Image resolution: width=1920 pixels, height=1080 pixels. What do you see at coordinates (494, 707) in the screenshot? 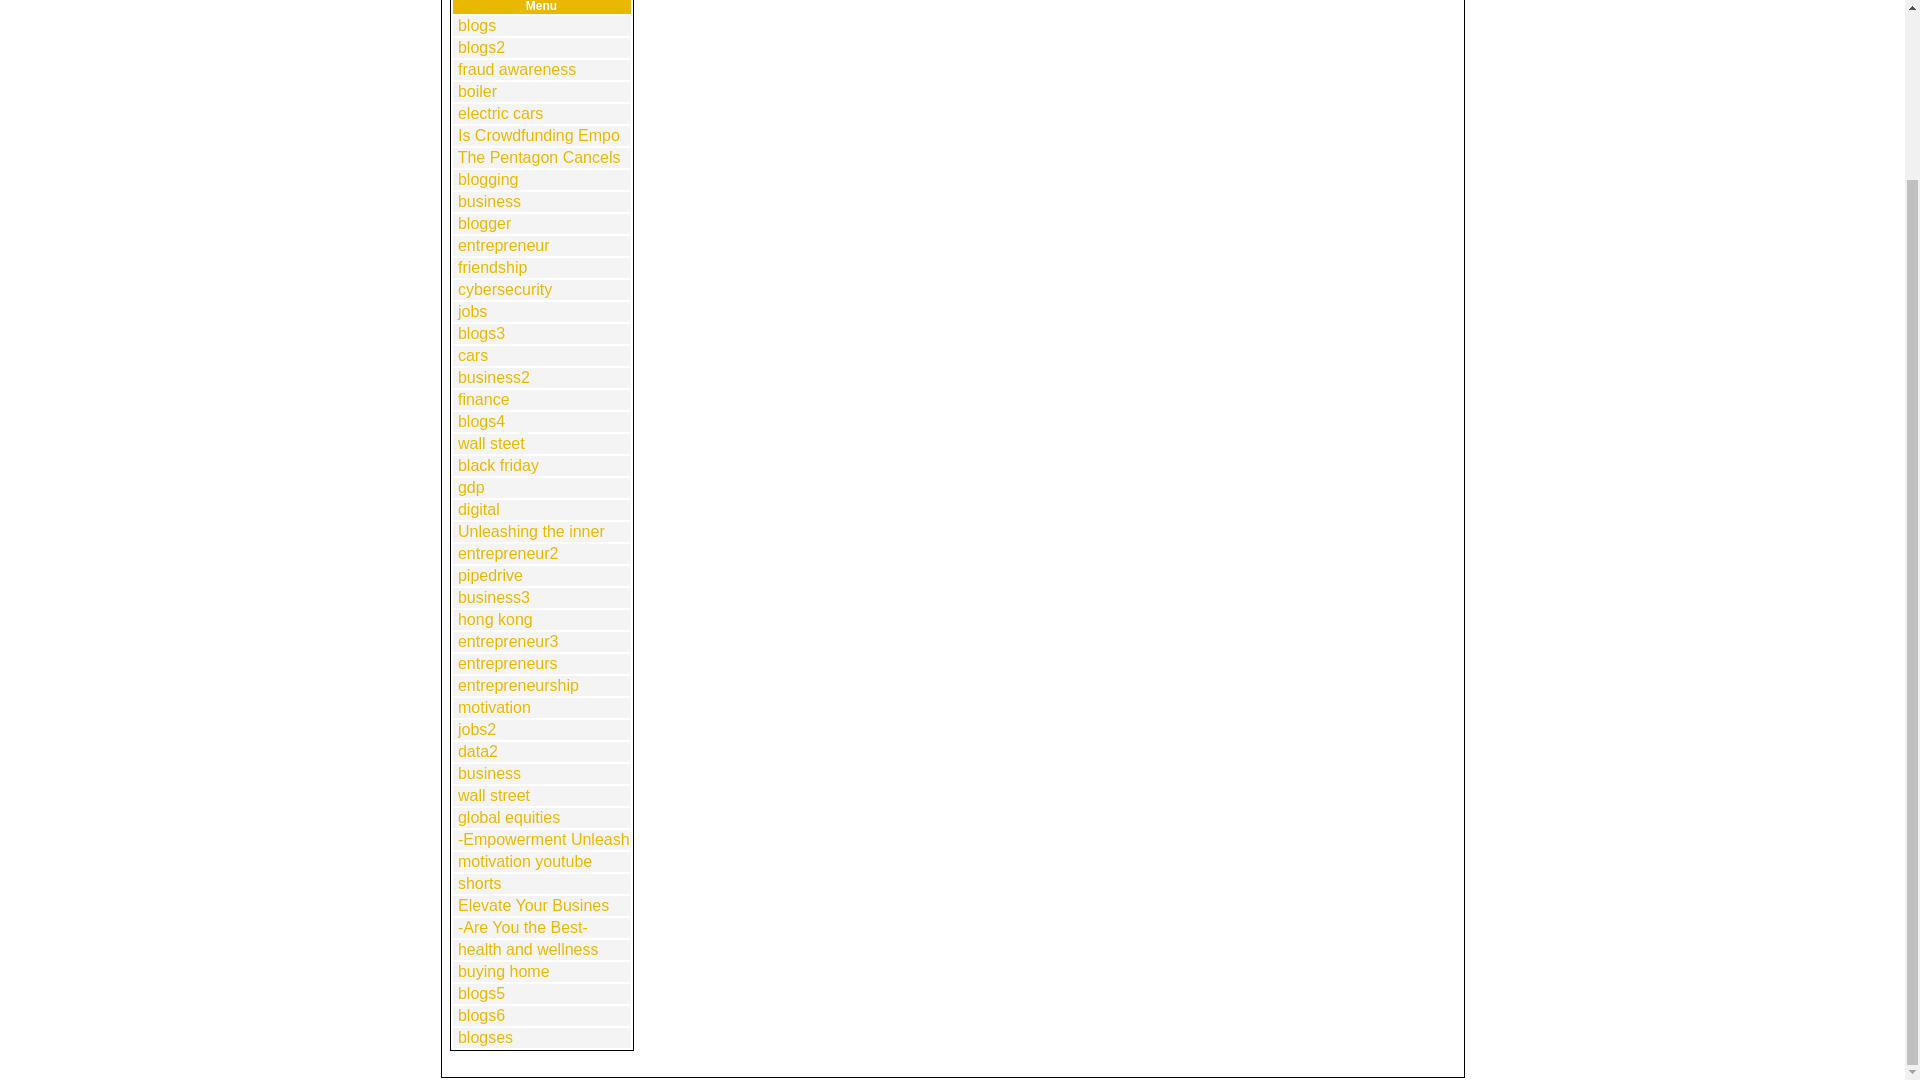
I see `motivation` at bounding box center [494, 707].